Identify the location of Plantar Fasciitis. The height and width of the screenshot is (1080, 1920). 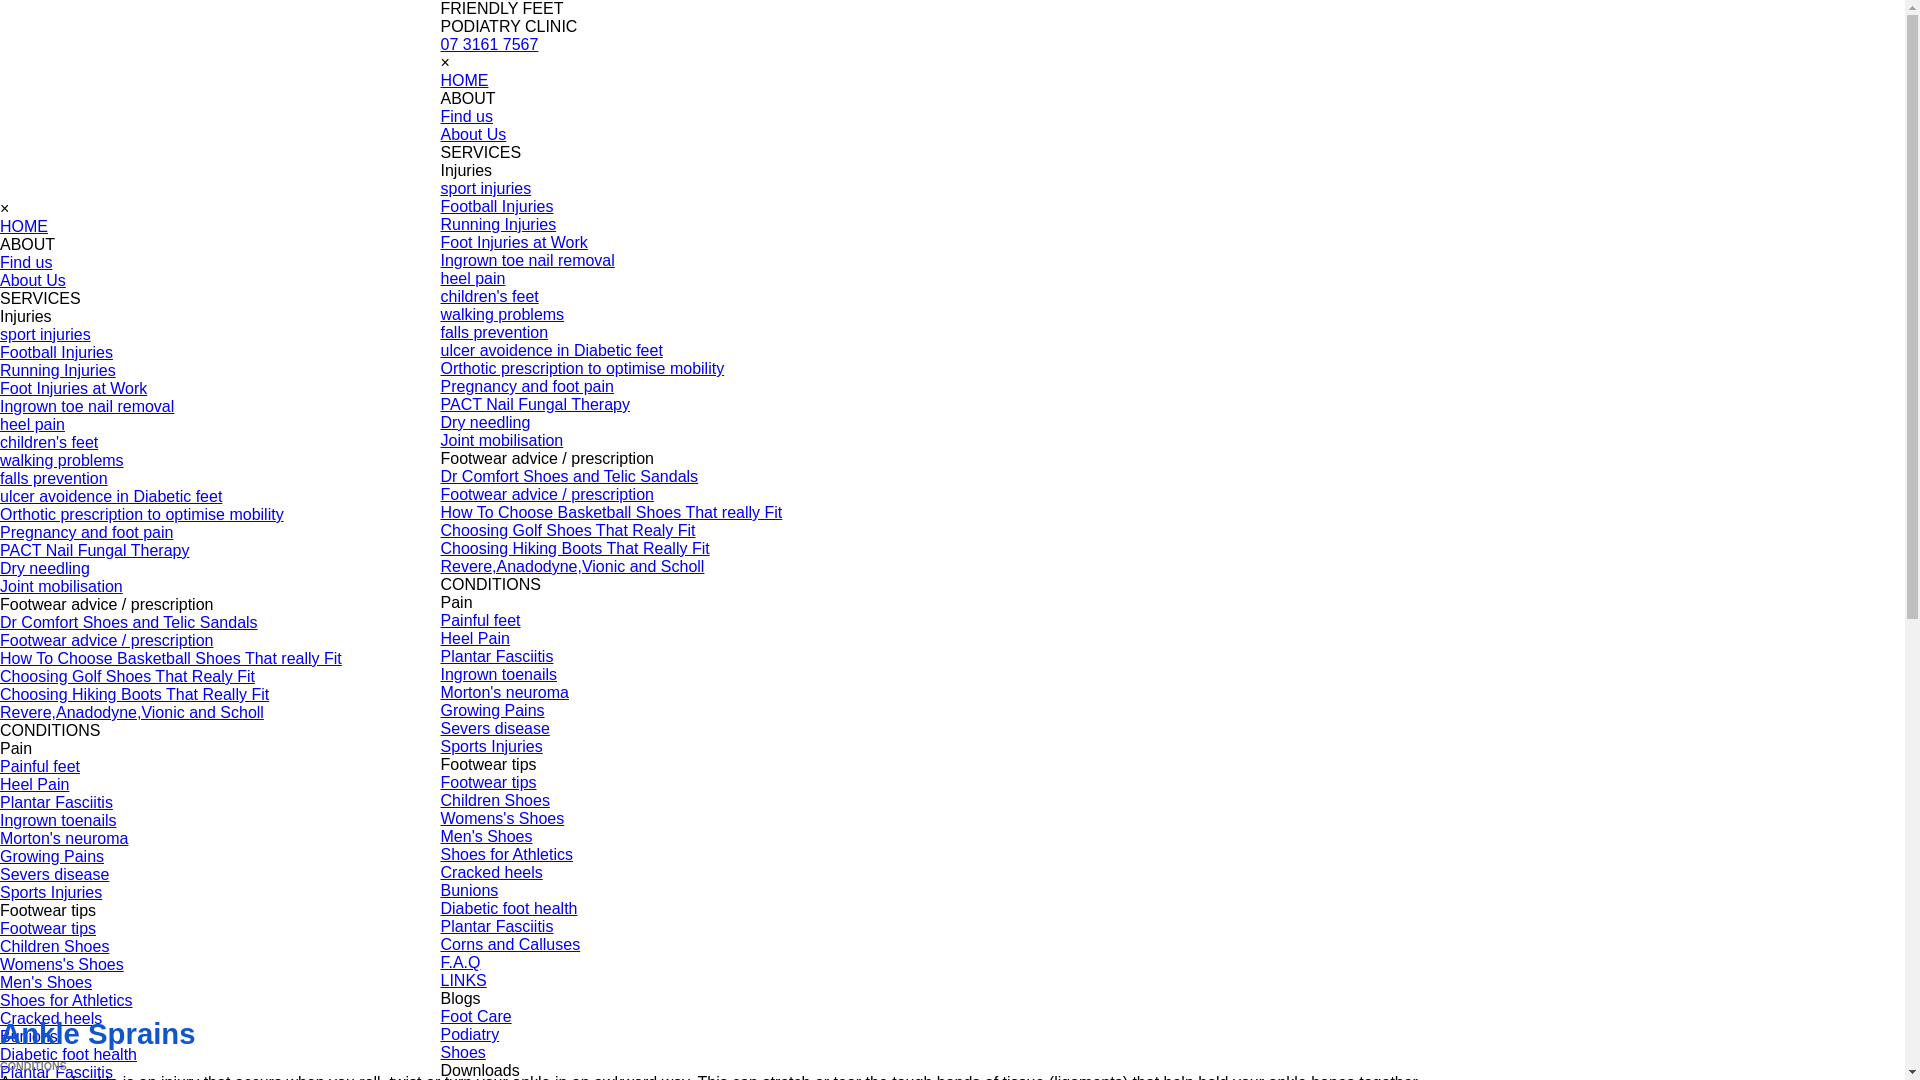
(56, 802).